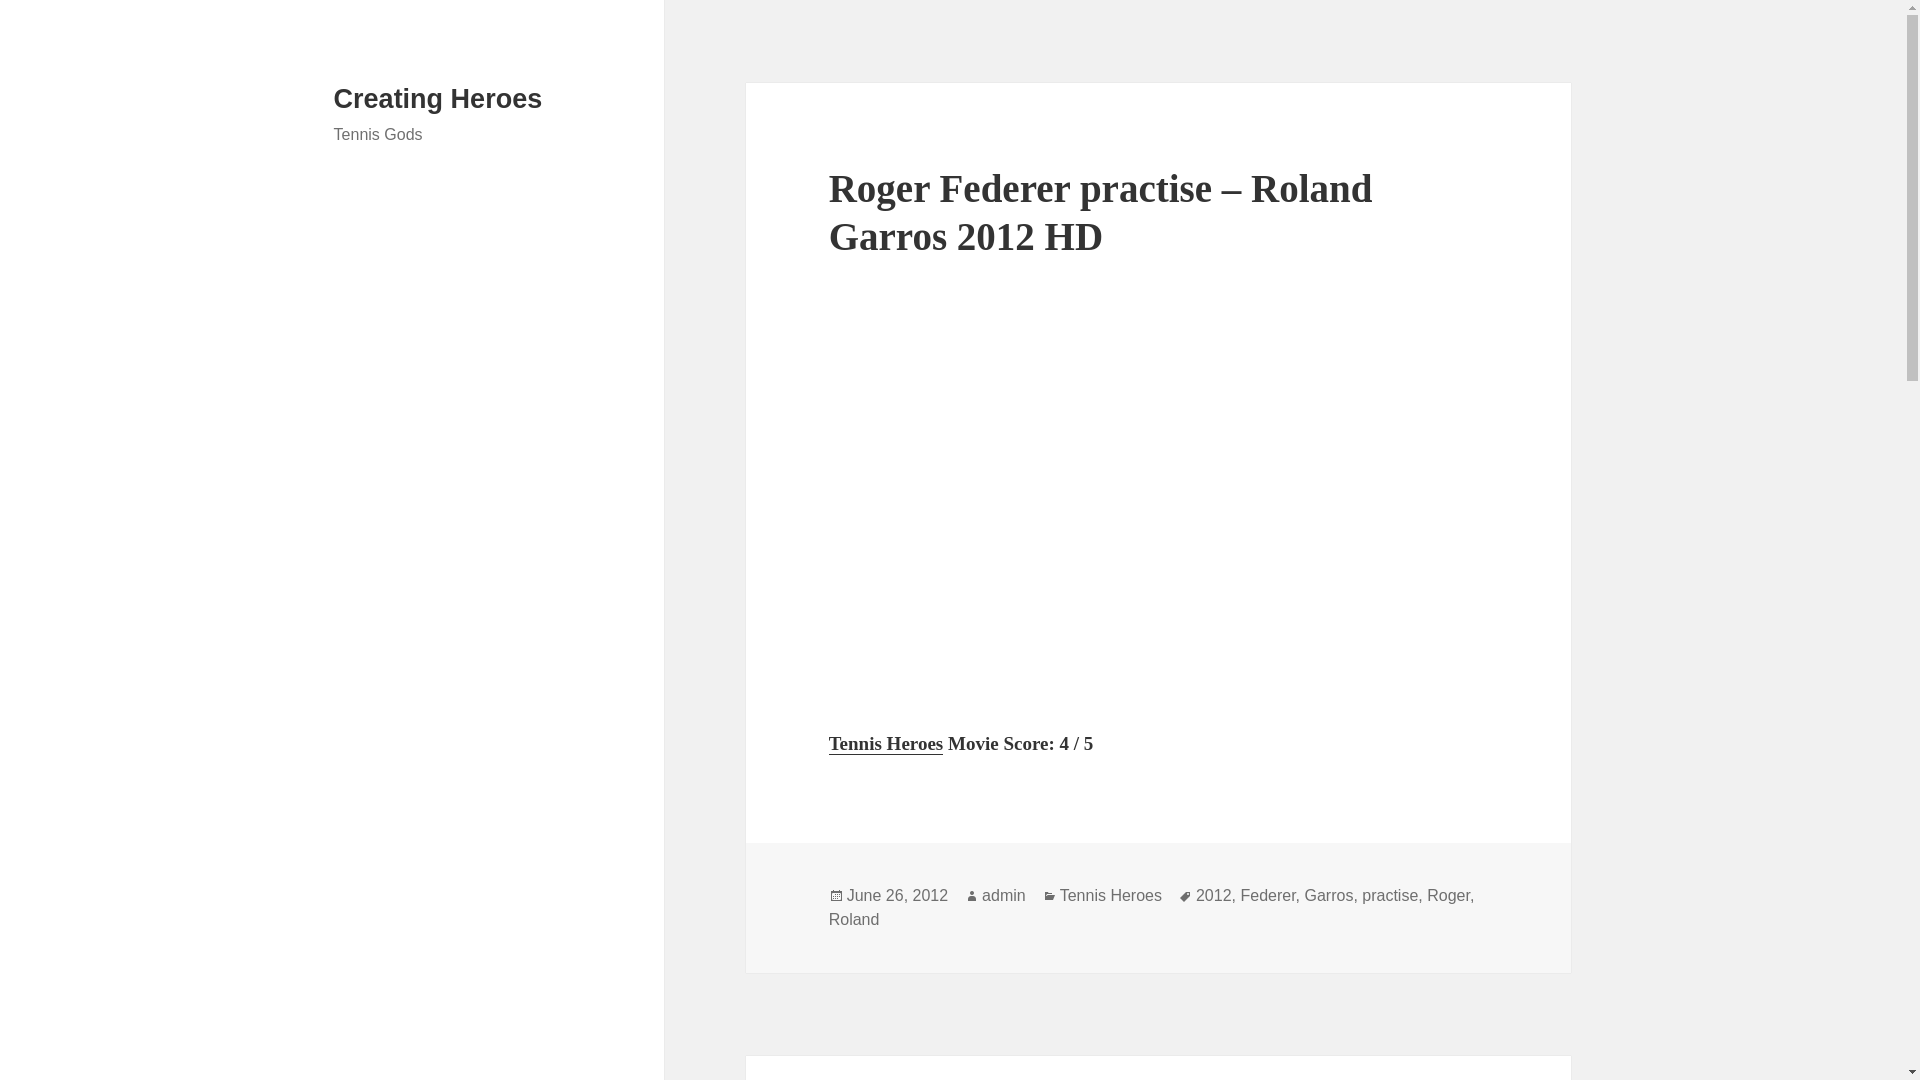 Image resolution: width=1920 pixels, height=1080 pixels. Describe the element at coordinates (1328, 896) in the screenshot. I see `Garros` at that location.